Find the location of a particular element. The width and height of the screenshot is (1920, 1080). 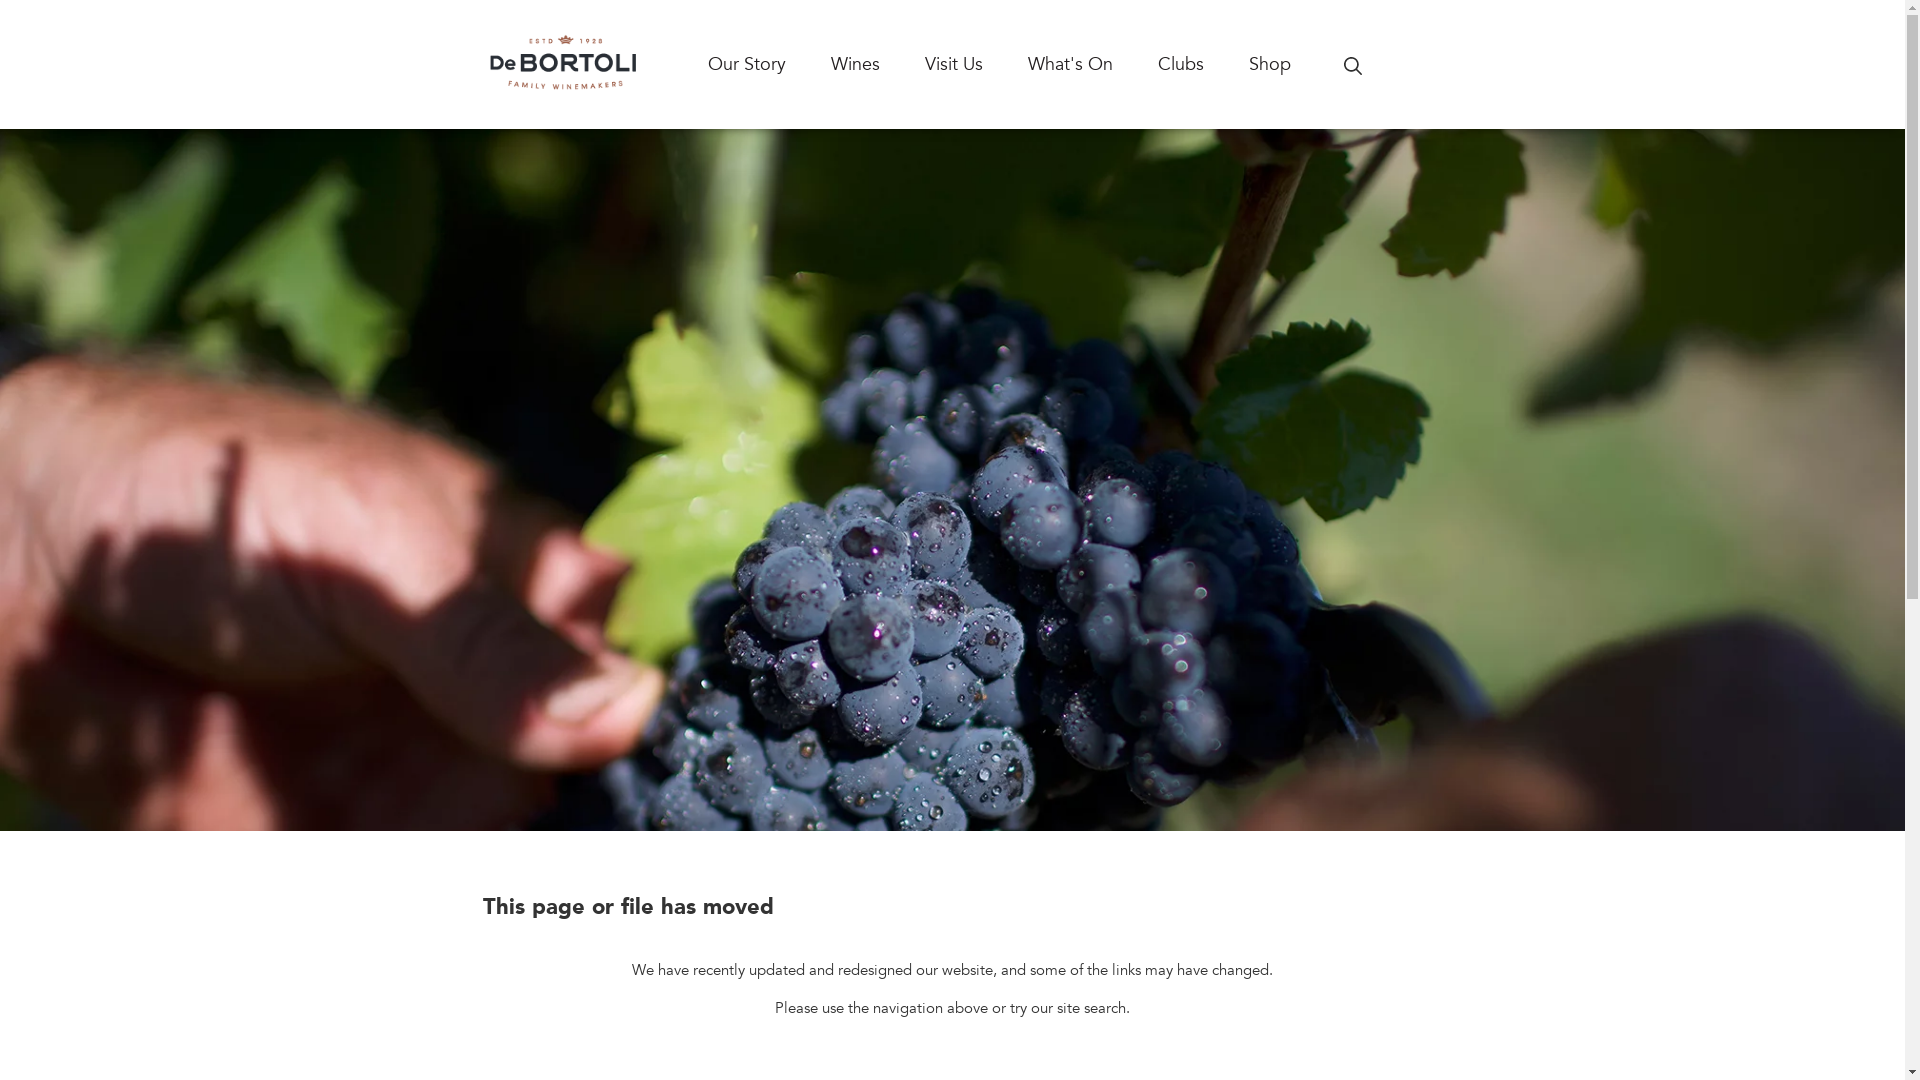

Clubs is located at coordinates (1204, 64).